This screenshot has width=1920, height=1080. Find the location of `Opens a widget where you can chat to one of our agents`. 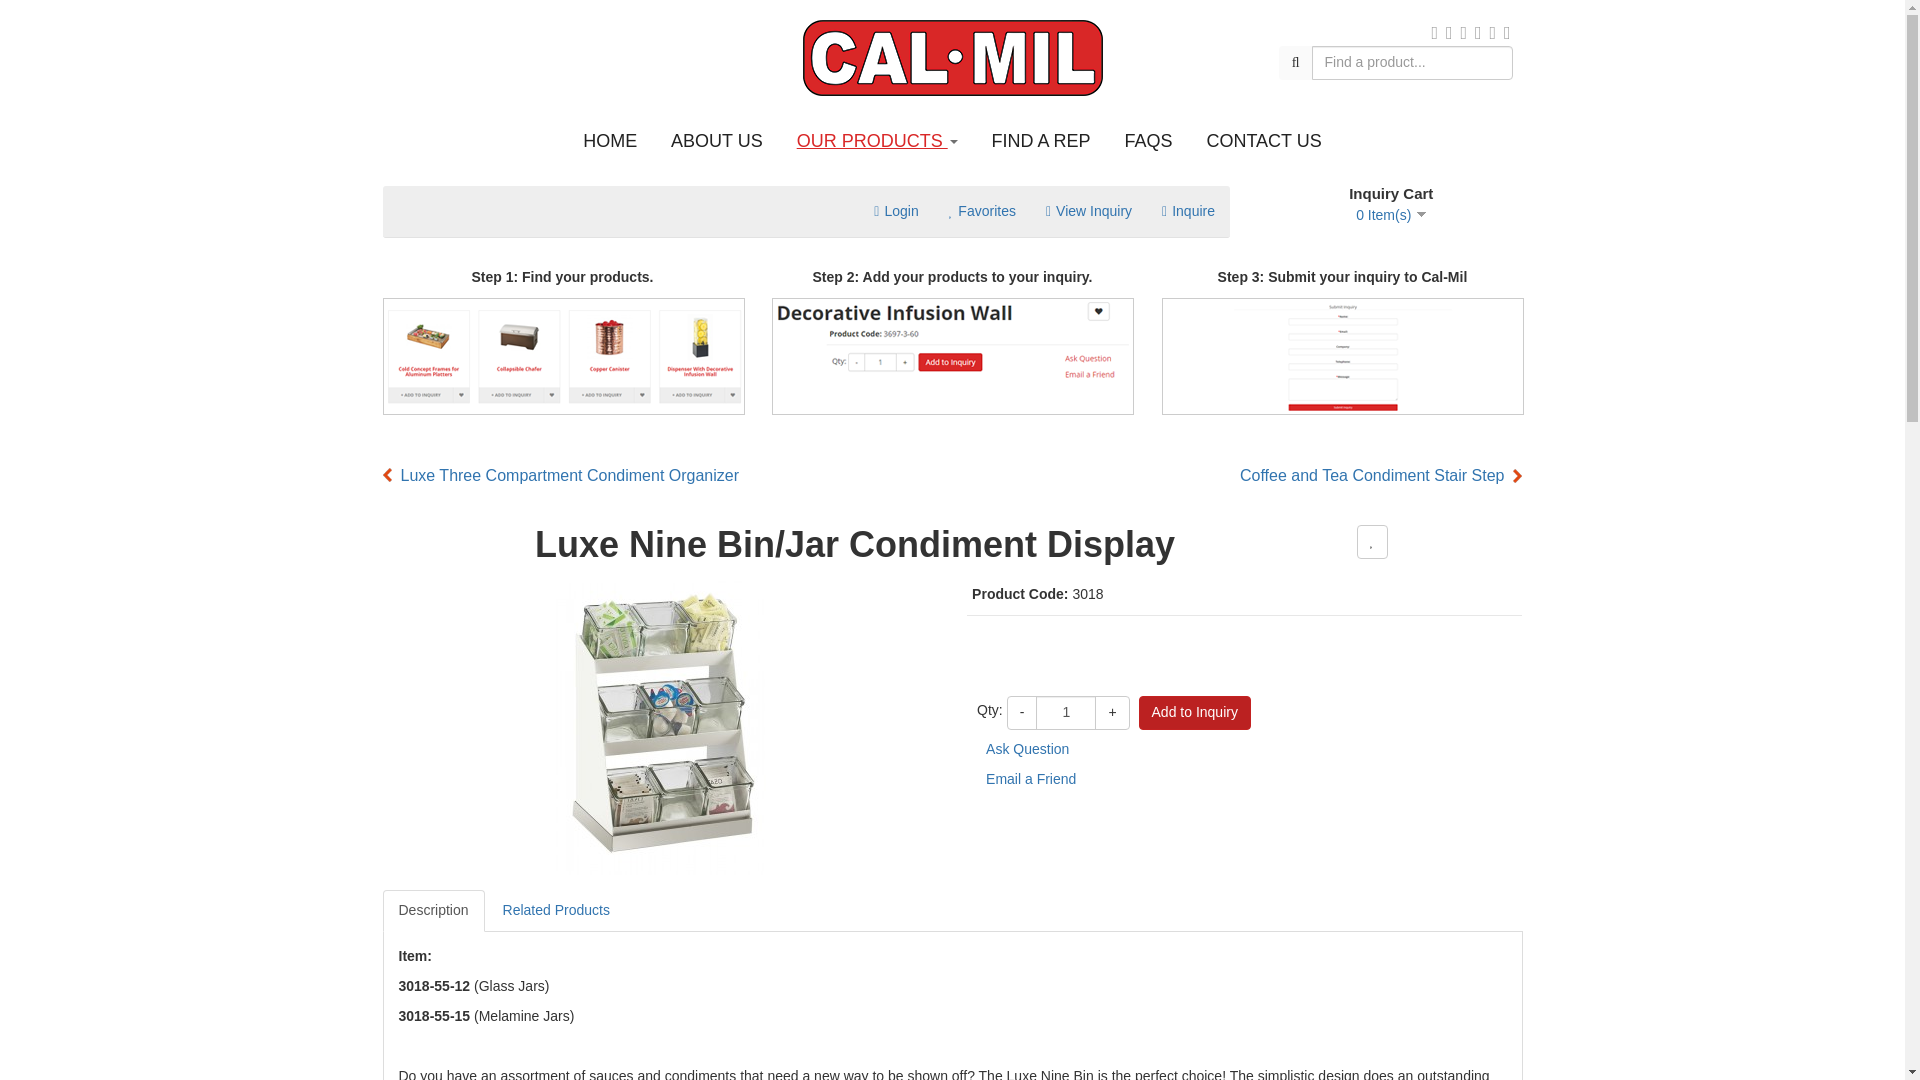

Opens a widget where you can chat to one of our agents is located at coordinates (1828, 1044).